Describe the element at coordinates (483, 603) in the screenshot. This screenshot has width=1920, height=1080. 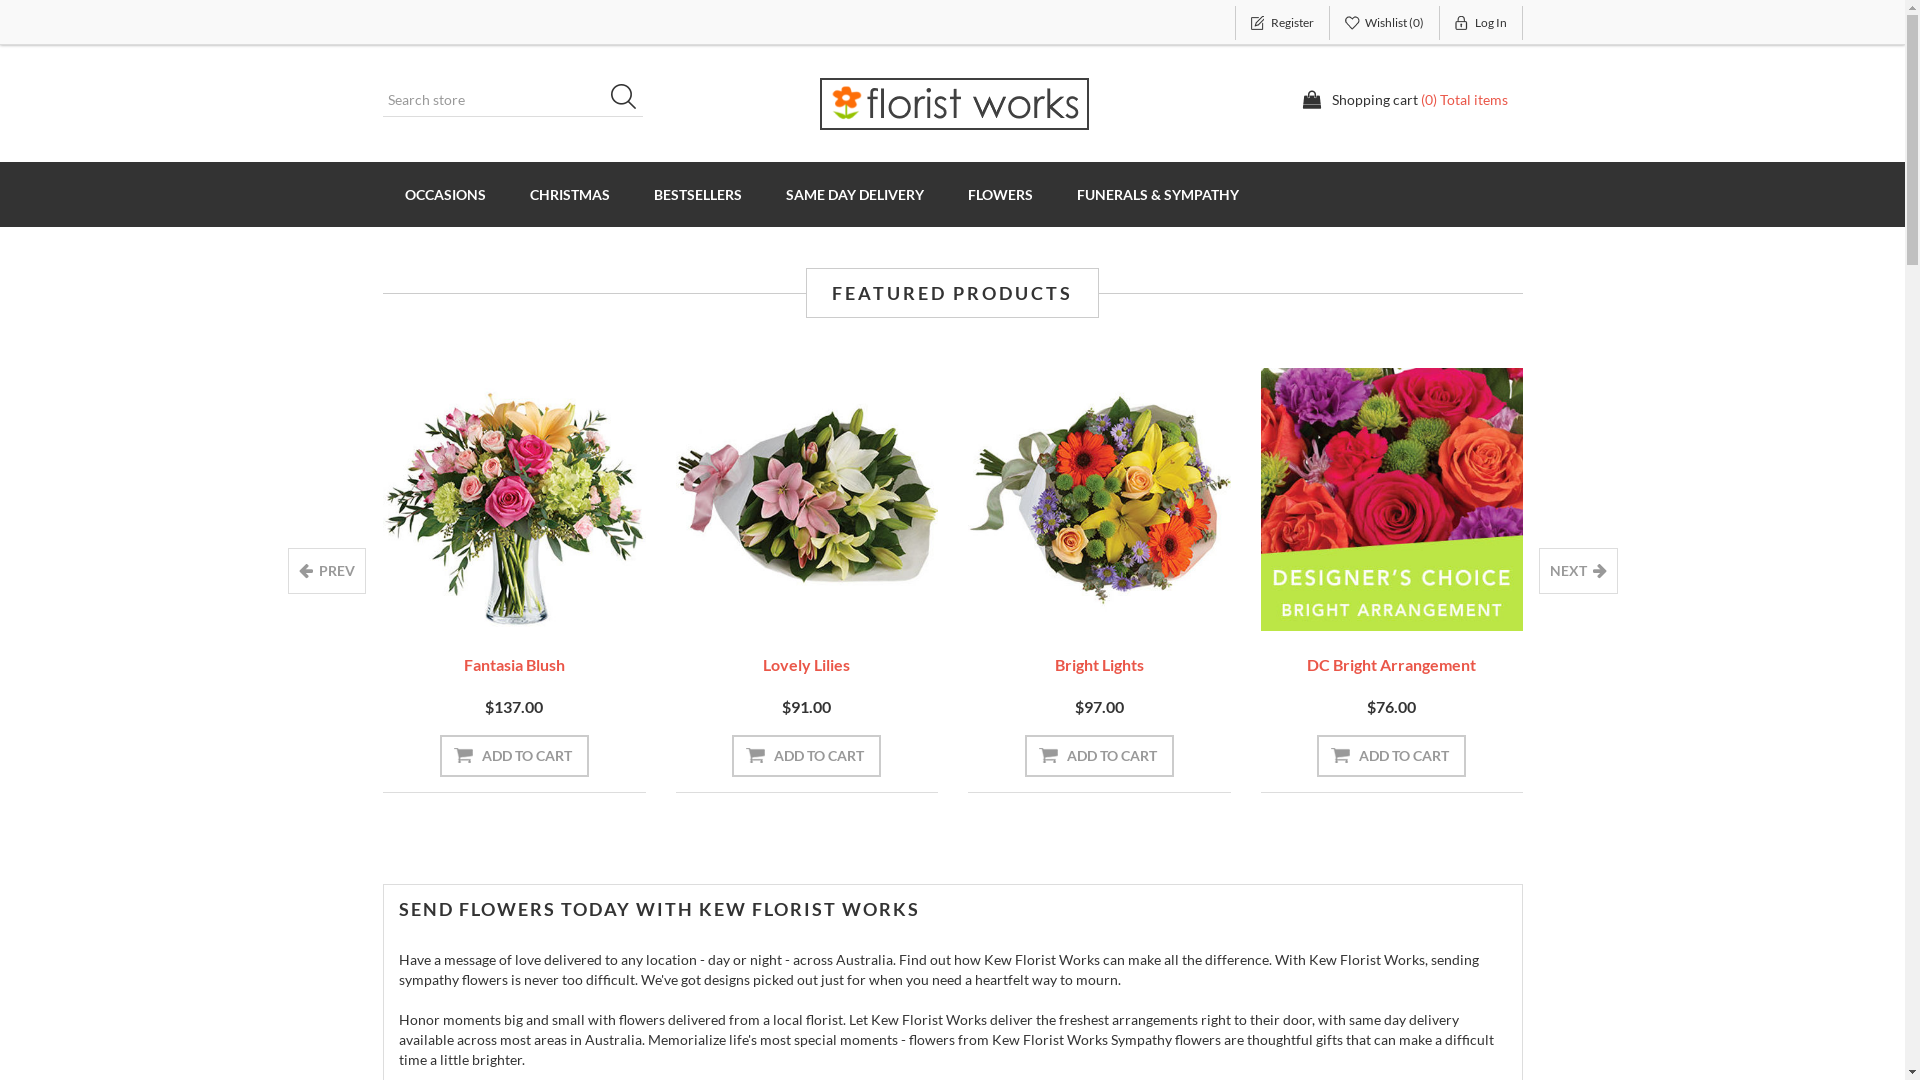
I see `Add to Wishlist` at that location.